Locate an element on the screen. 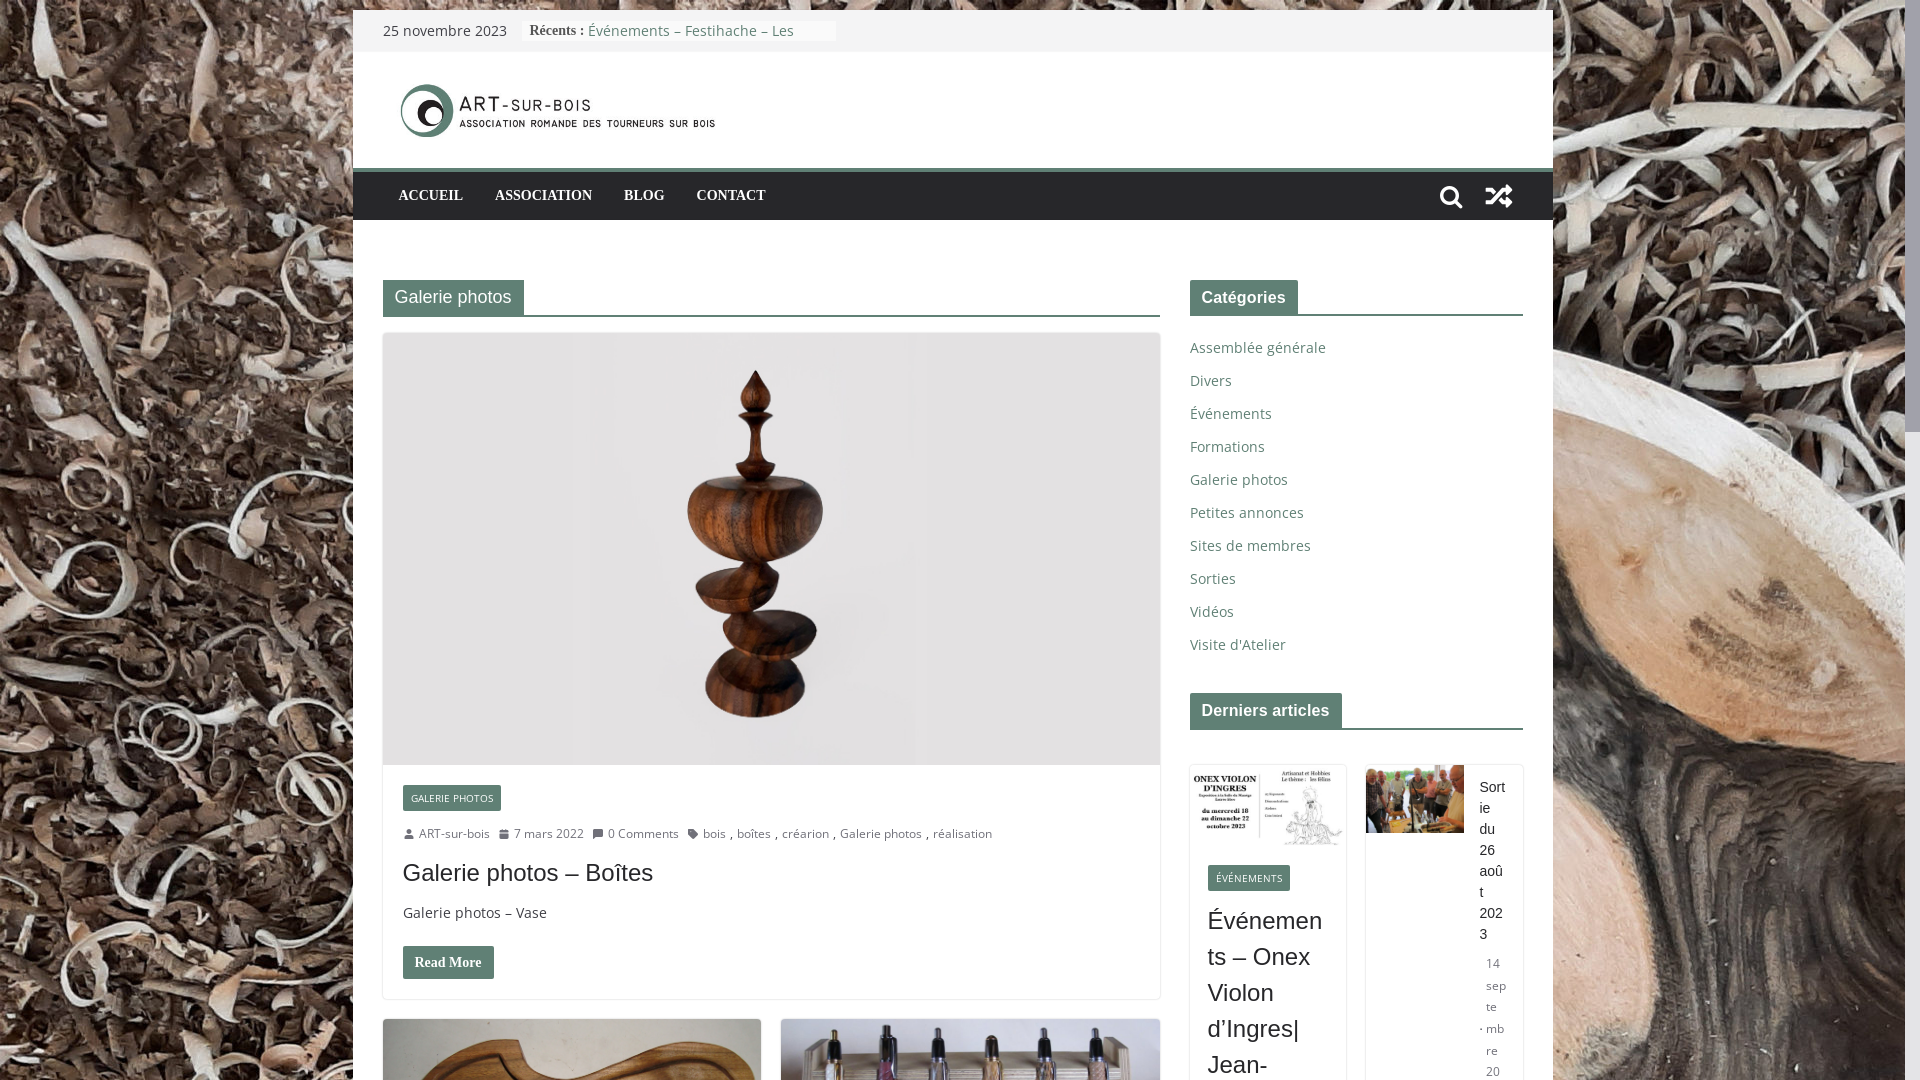 The image size is (1920, 1080). Passer au contenu is located at coordinates (352, 10).